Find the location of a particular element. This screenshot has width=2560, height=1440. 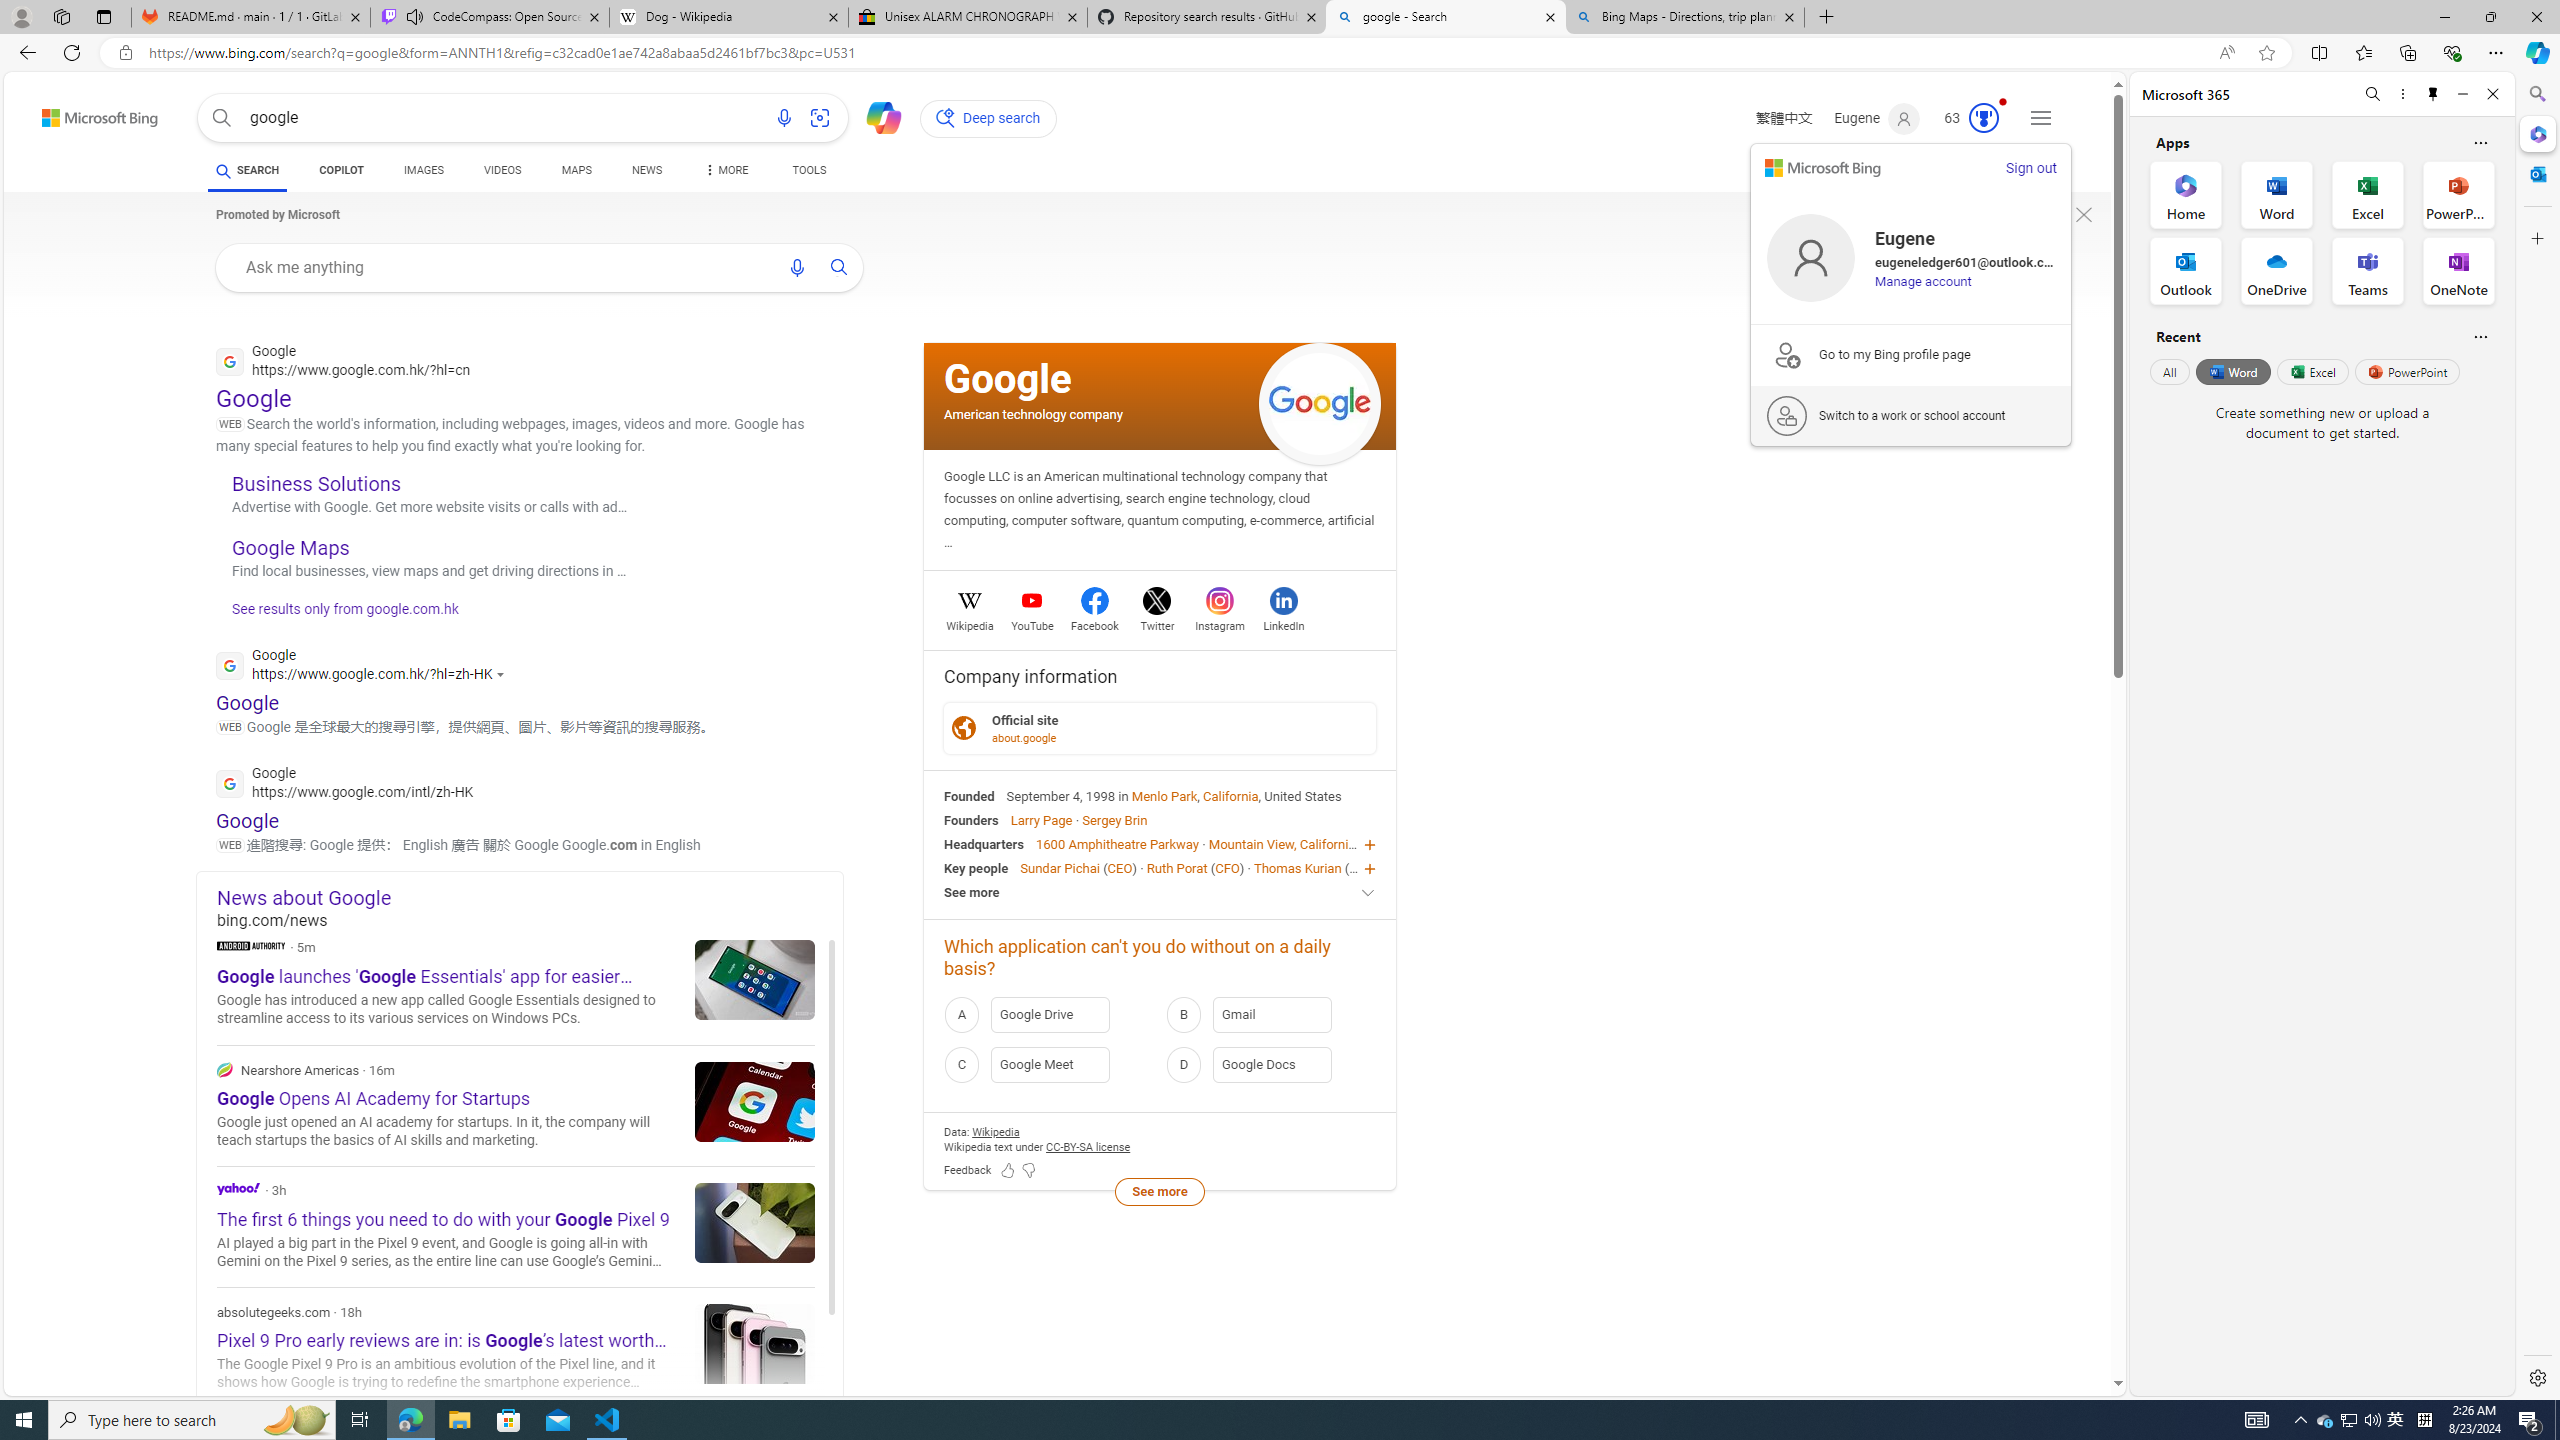

See more images of Google is located at coordinates (1320, 403).